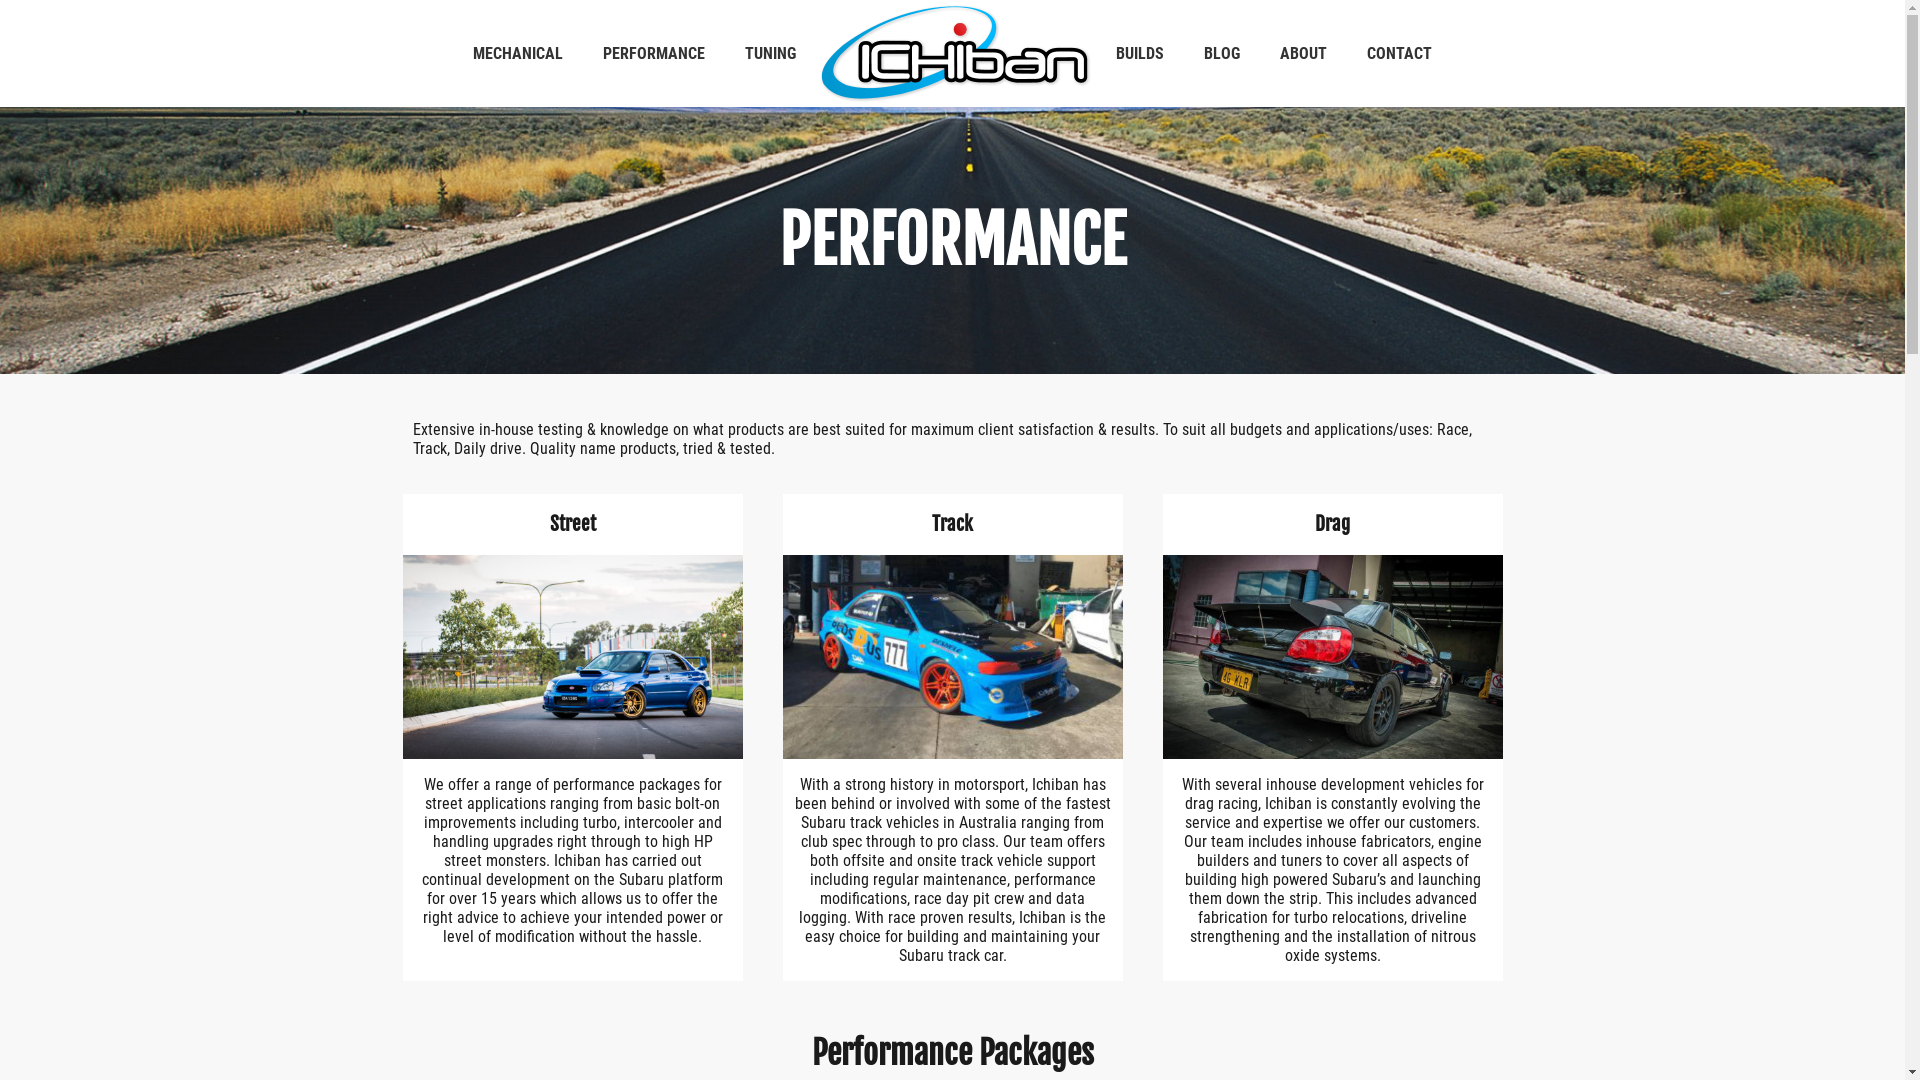 This screenshot has width=1920, height=1080. I want to click on TUNING, so click(770, 54).